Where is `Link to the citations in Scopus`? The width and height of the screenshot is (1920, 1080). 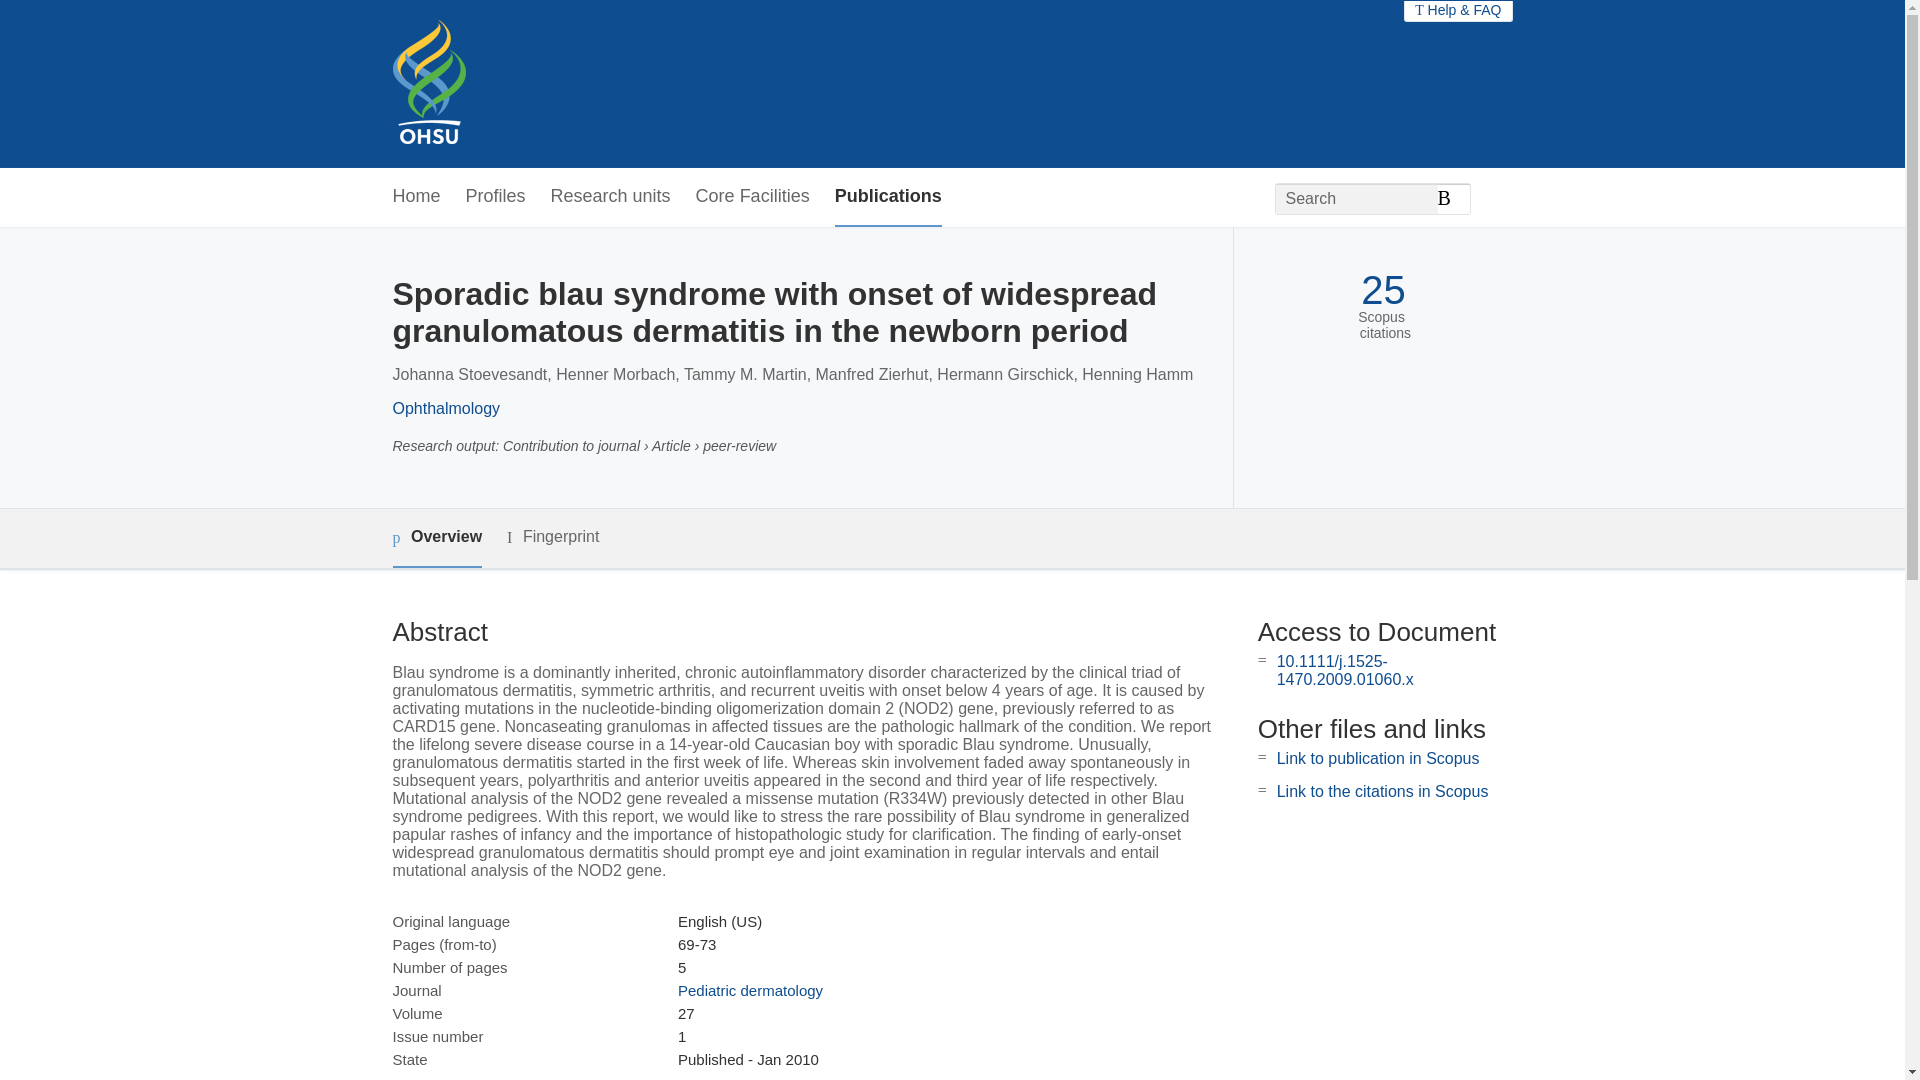
Link to the citations in Scopus is located at coordinates (1382, 792).